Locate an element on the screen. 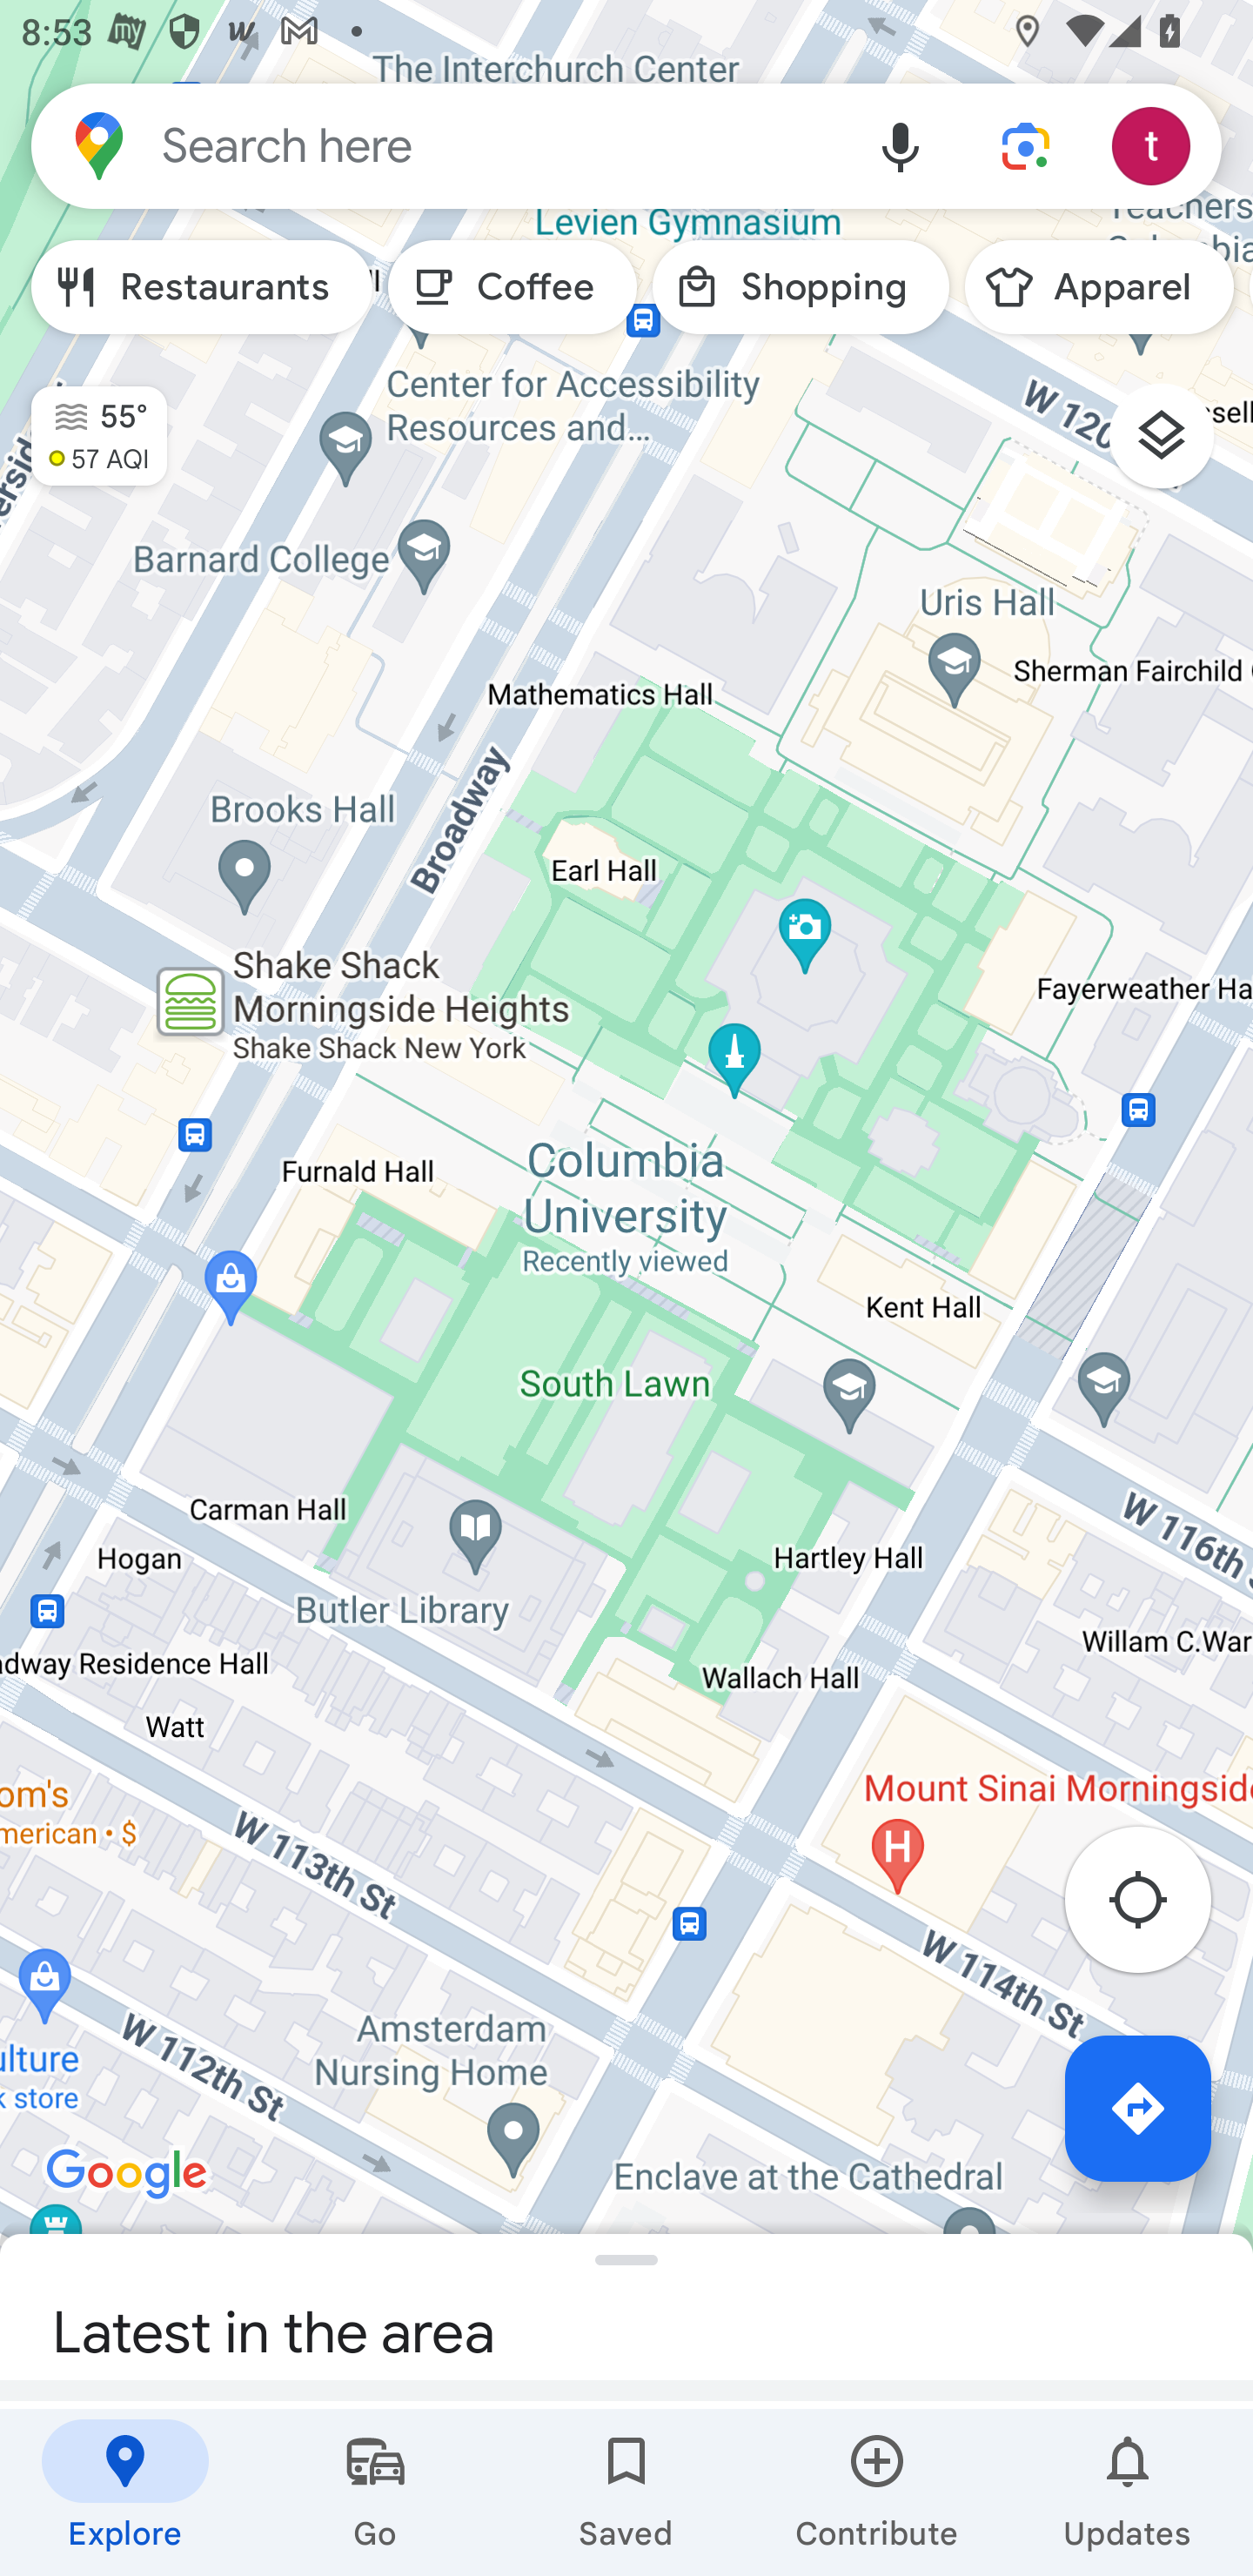  Directions is located at coordinates (1138, 2108).